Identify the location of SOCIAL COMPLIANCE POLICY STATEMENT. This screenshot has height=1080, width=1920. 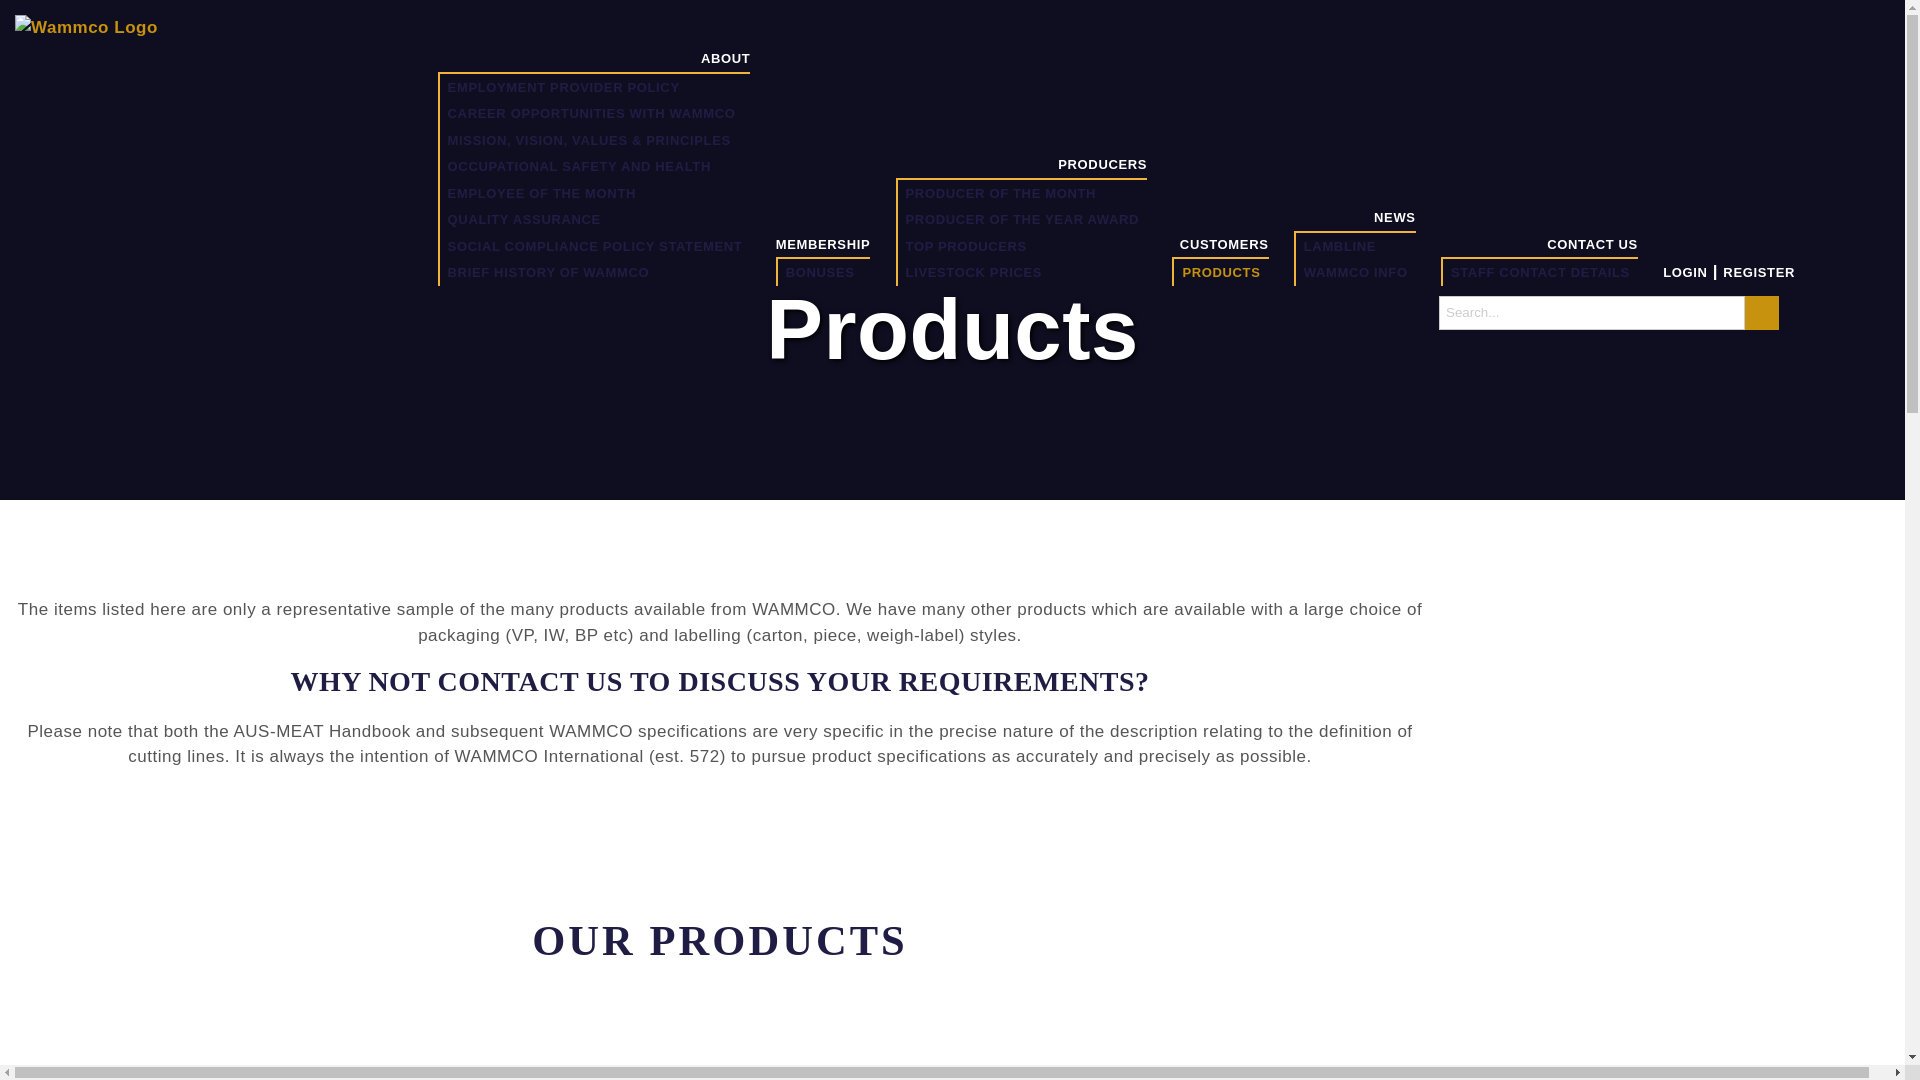
(594, 246).